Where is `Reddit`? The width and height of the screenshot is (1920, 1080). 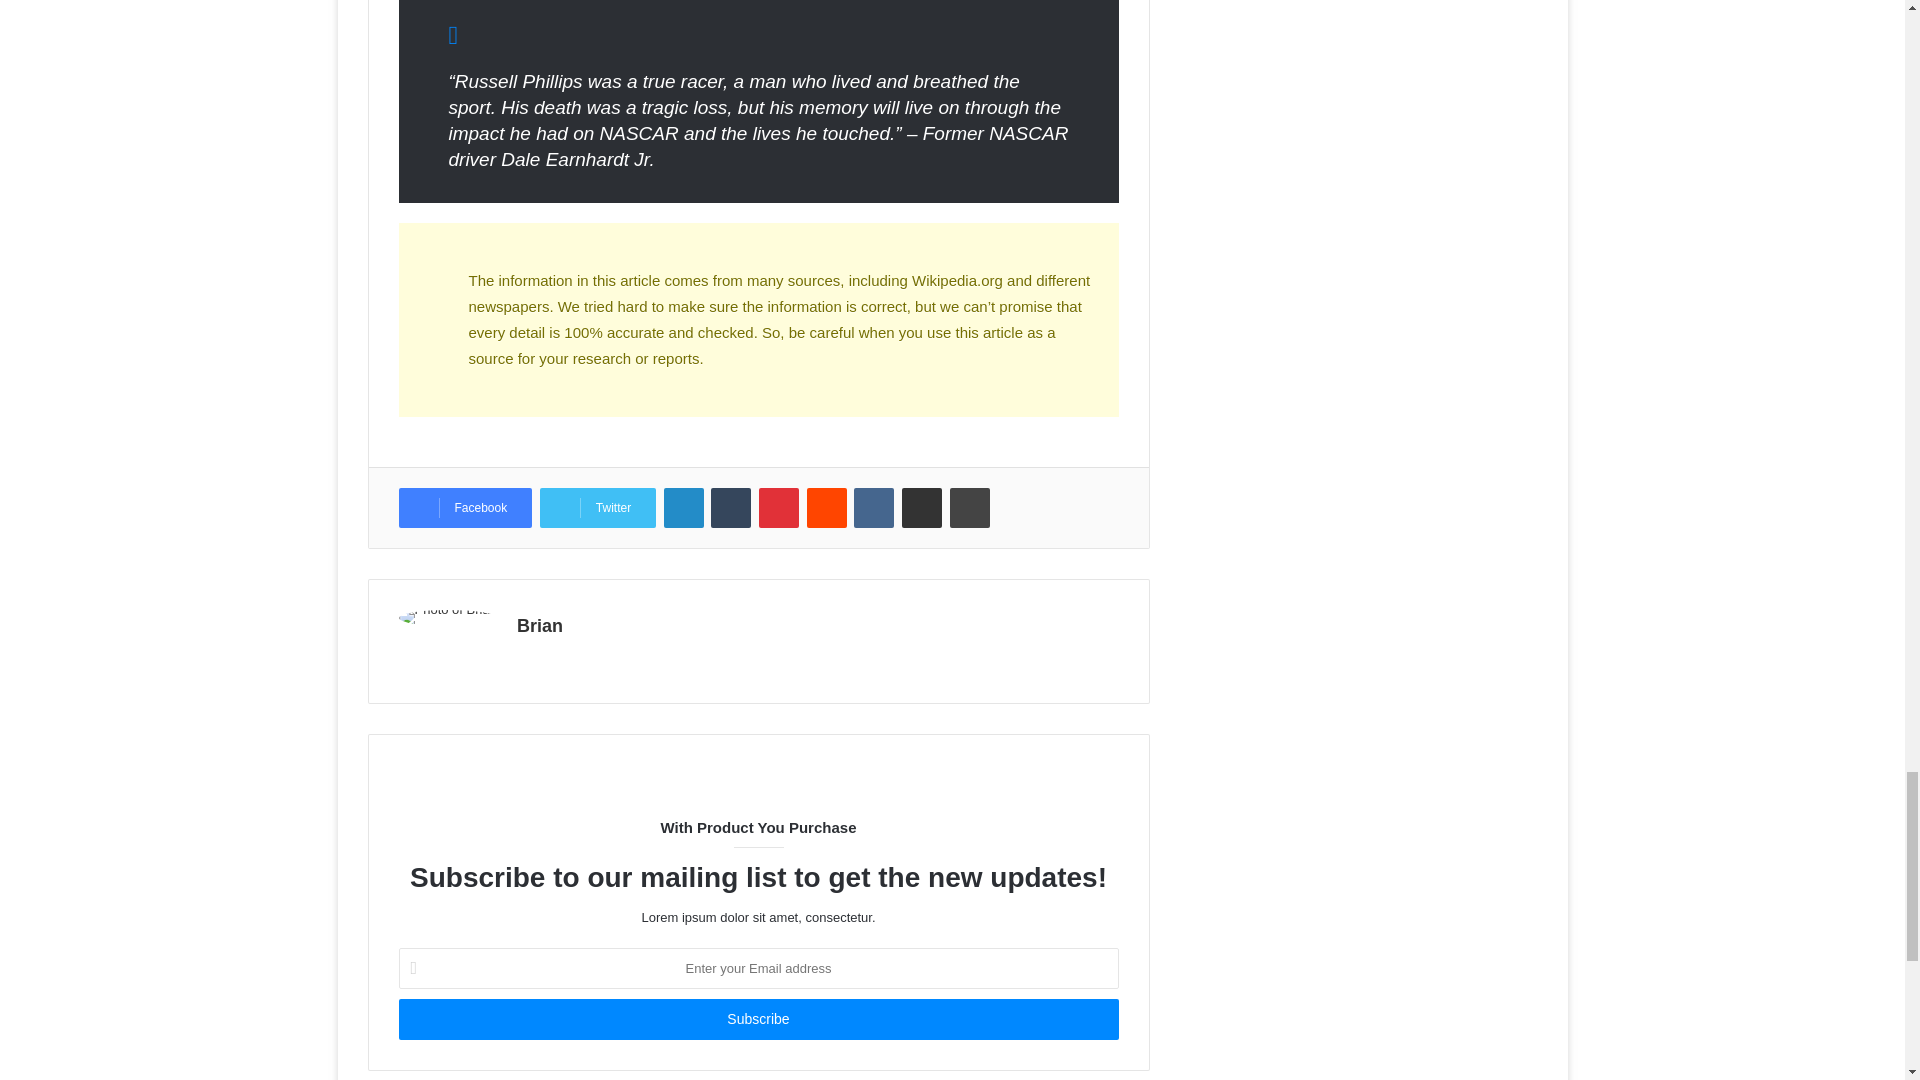 Reddit is located at coordinates (826, 508).